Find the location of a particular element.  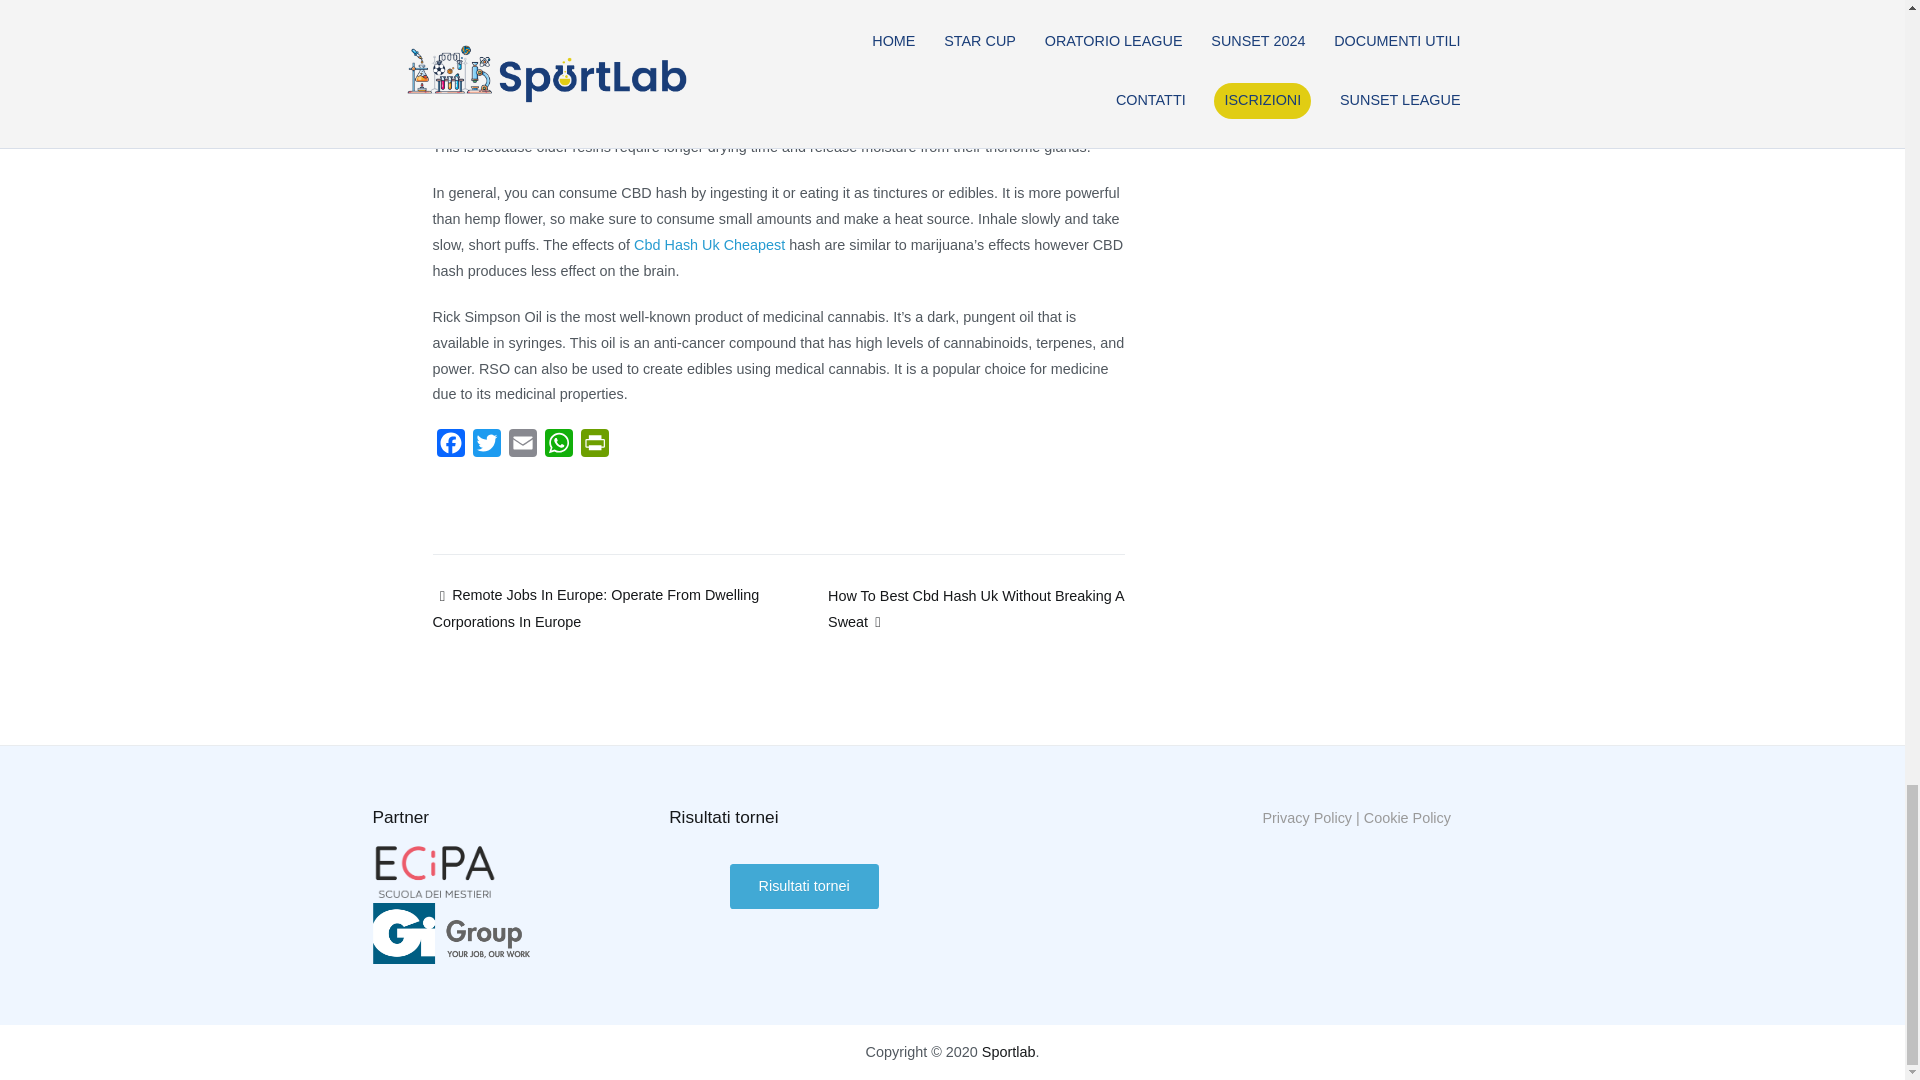

Twitter is located at coordinates (486, 446).